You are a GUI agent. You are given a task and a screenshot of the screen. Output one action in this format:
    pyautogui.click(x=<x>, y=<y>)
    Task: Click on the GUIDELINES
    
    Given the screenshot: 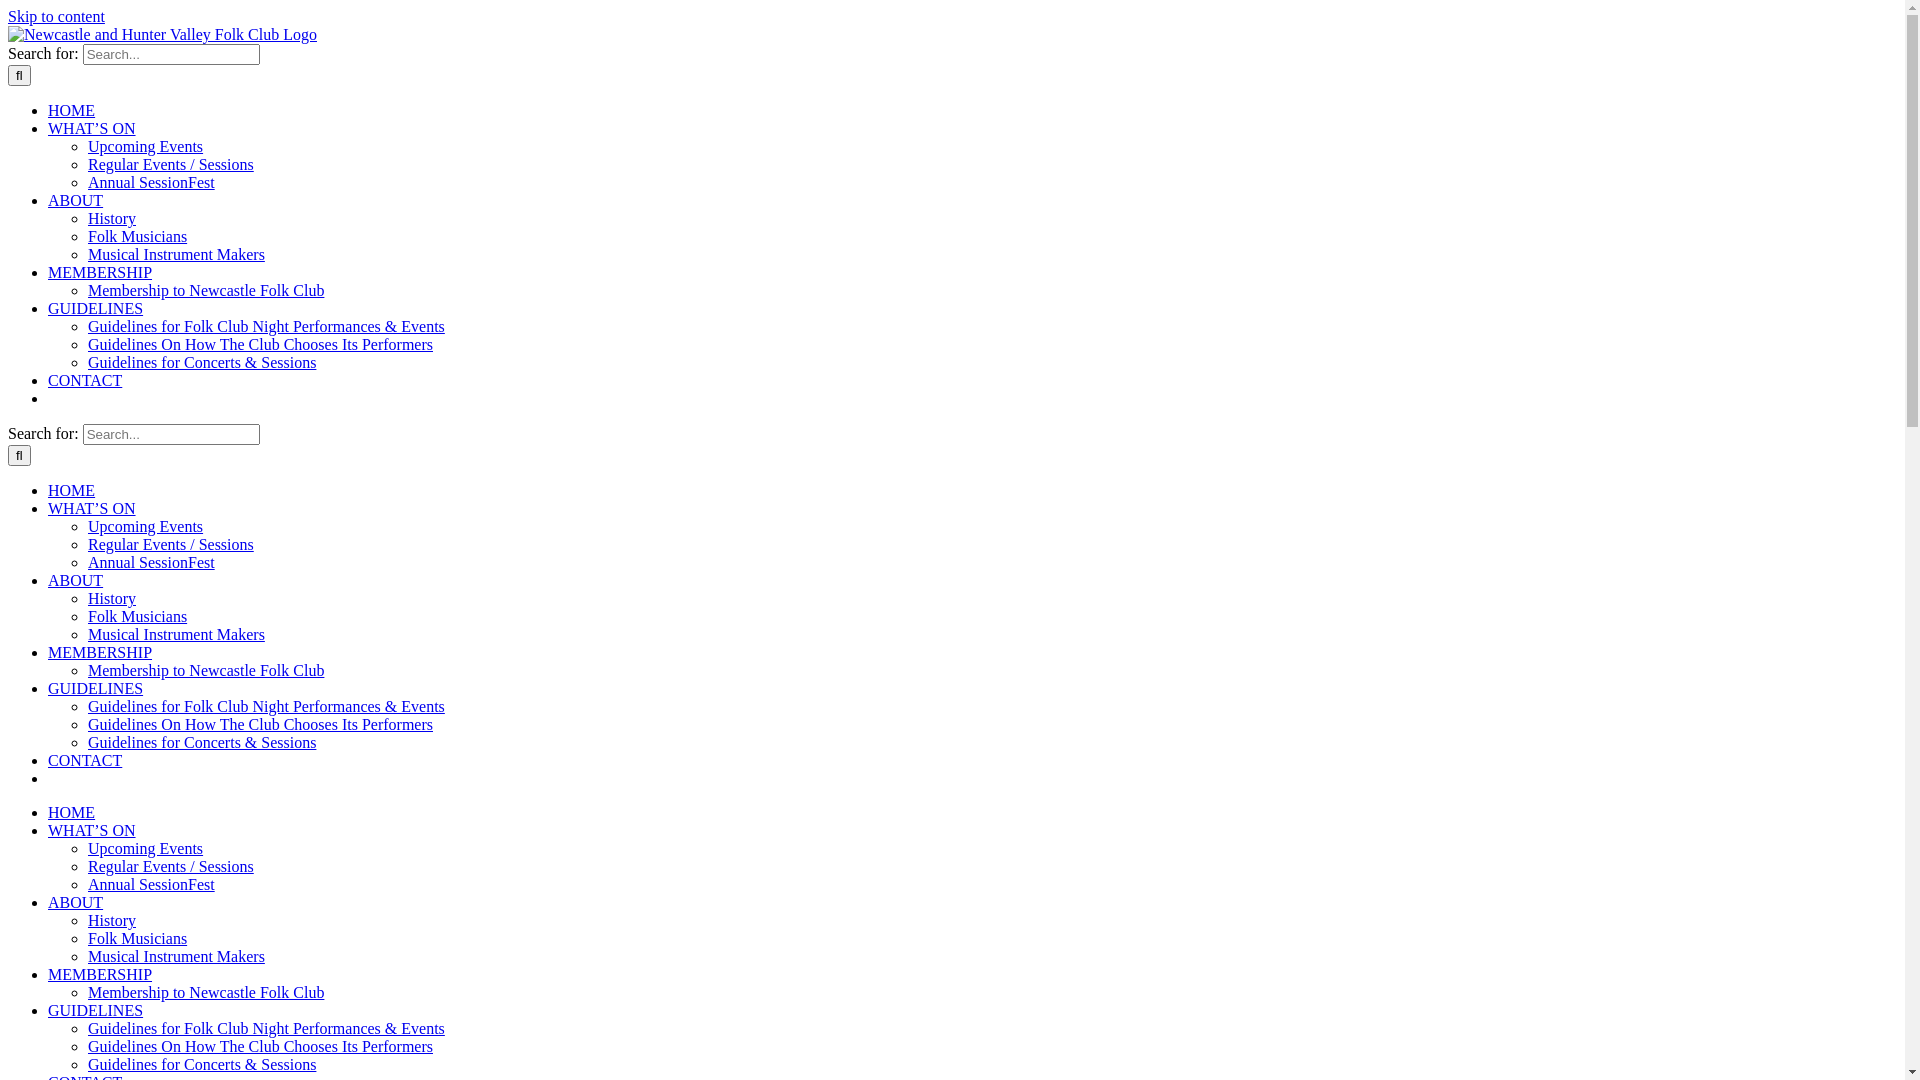 What is the action you would take?
    pyautogui.click(x=96, y=1010)
    